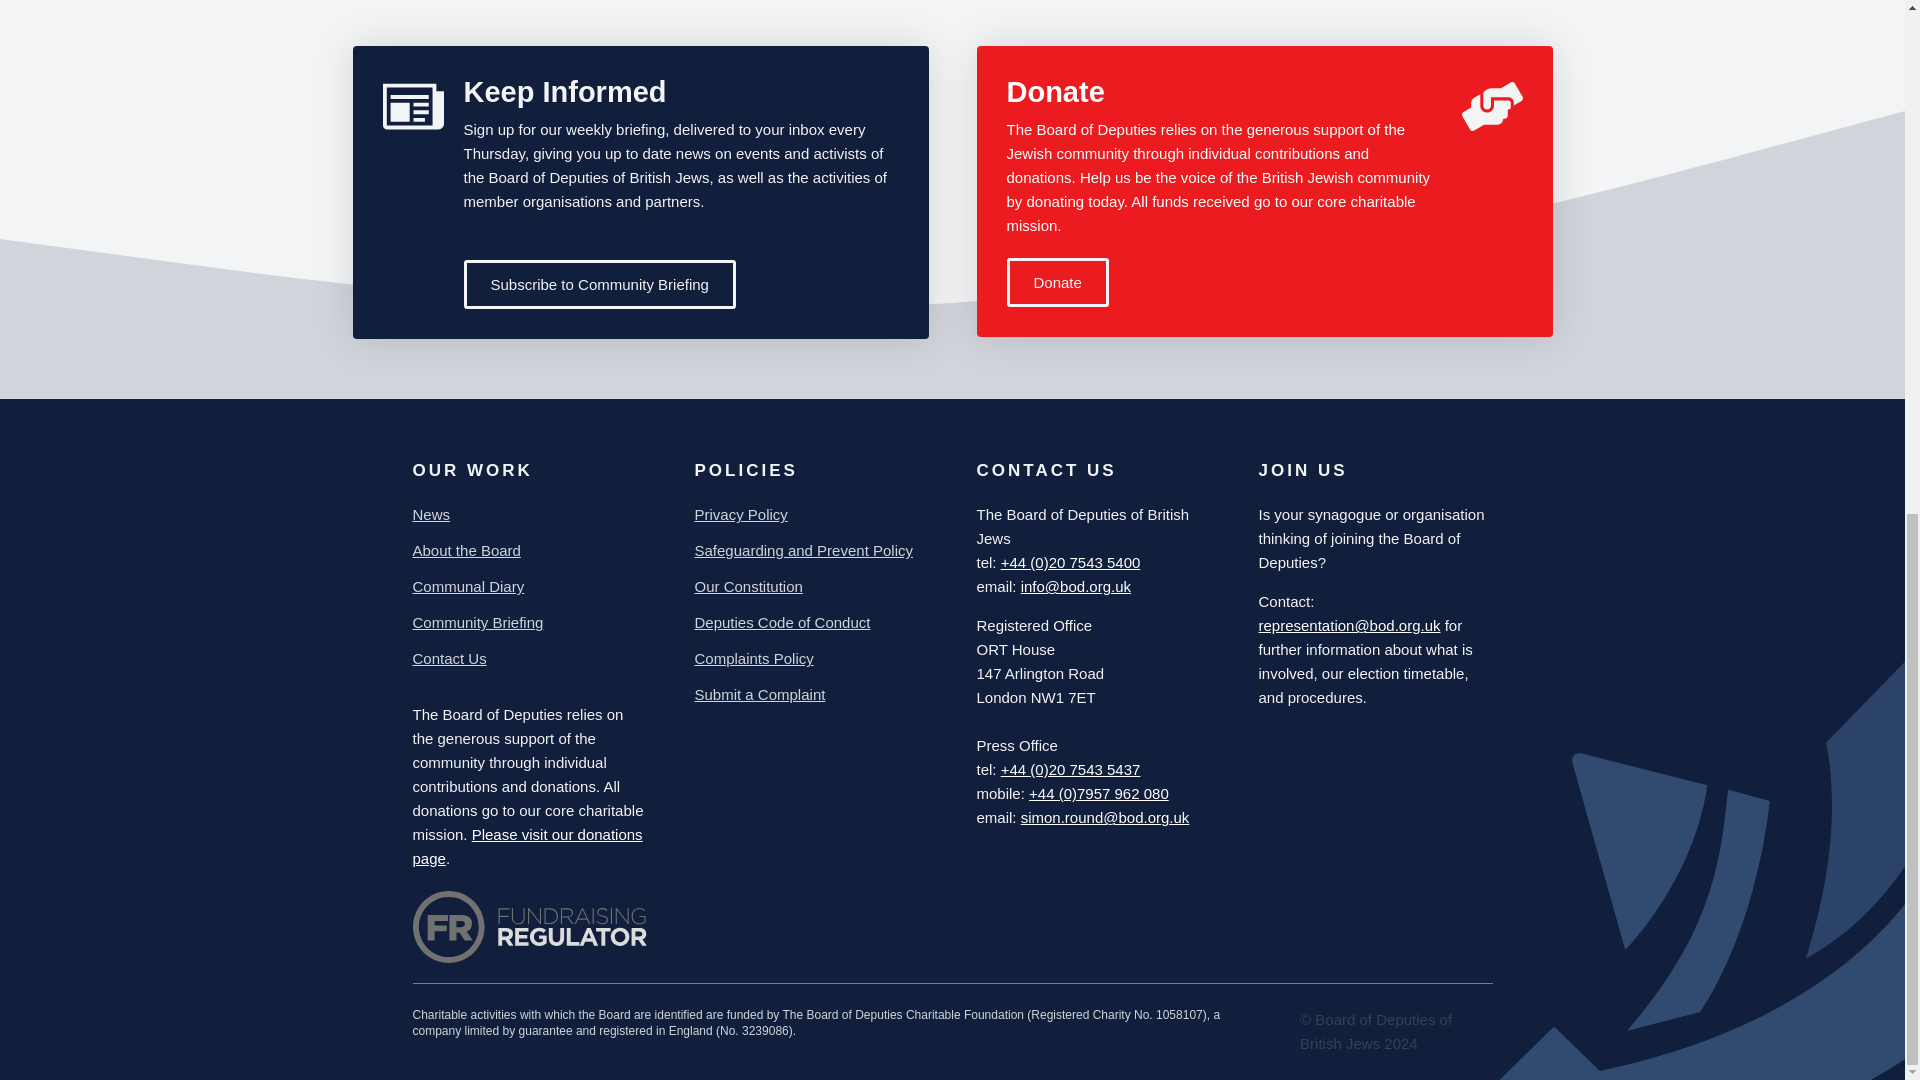  I want to click on Communal Diary, so click(468, 586).